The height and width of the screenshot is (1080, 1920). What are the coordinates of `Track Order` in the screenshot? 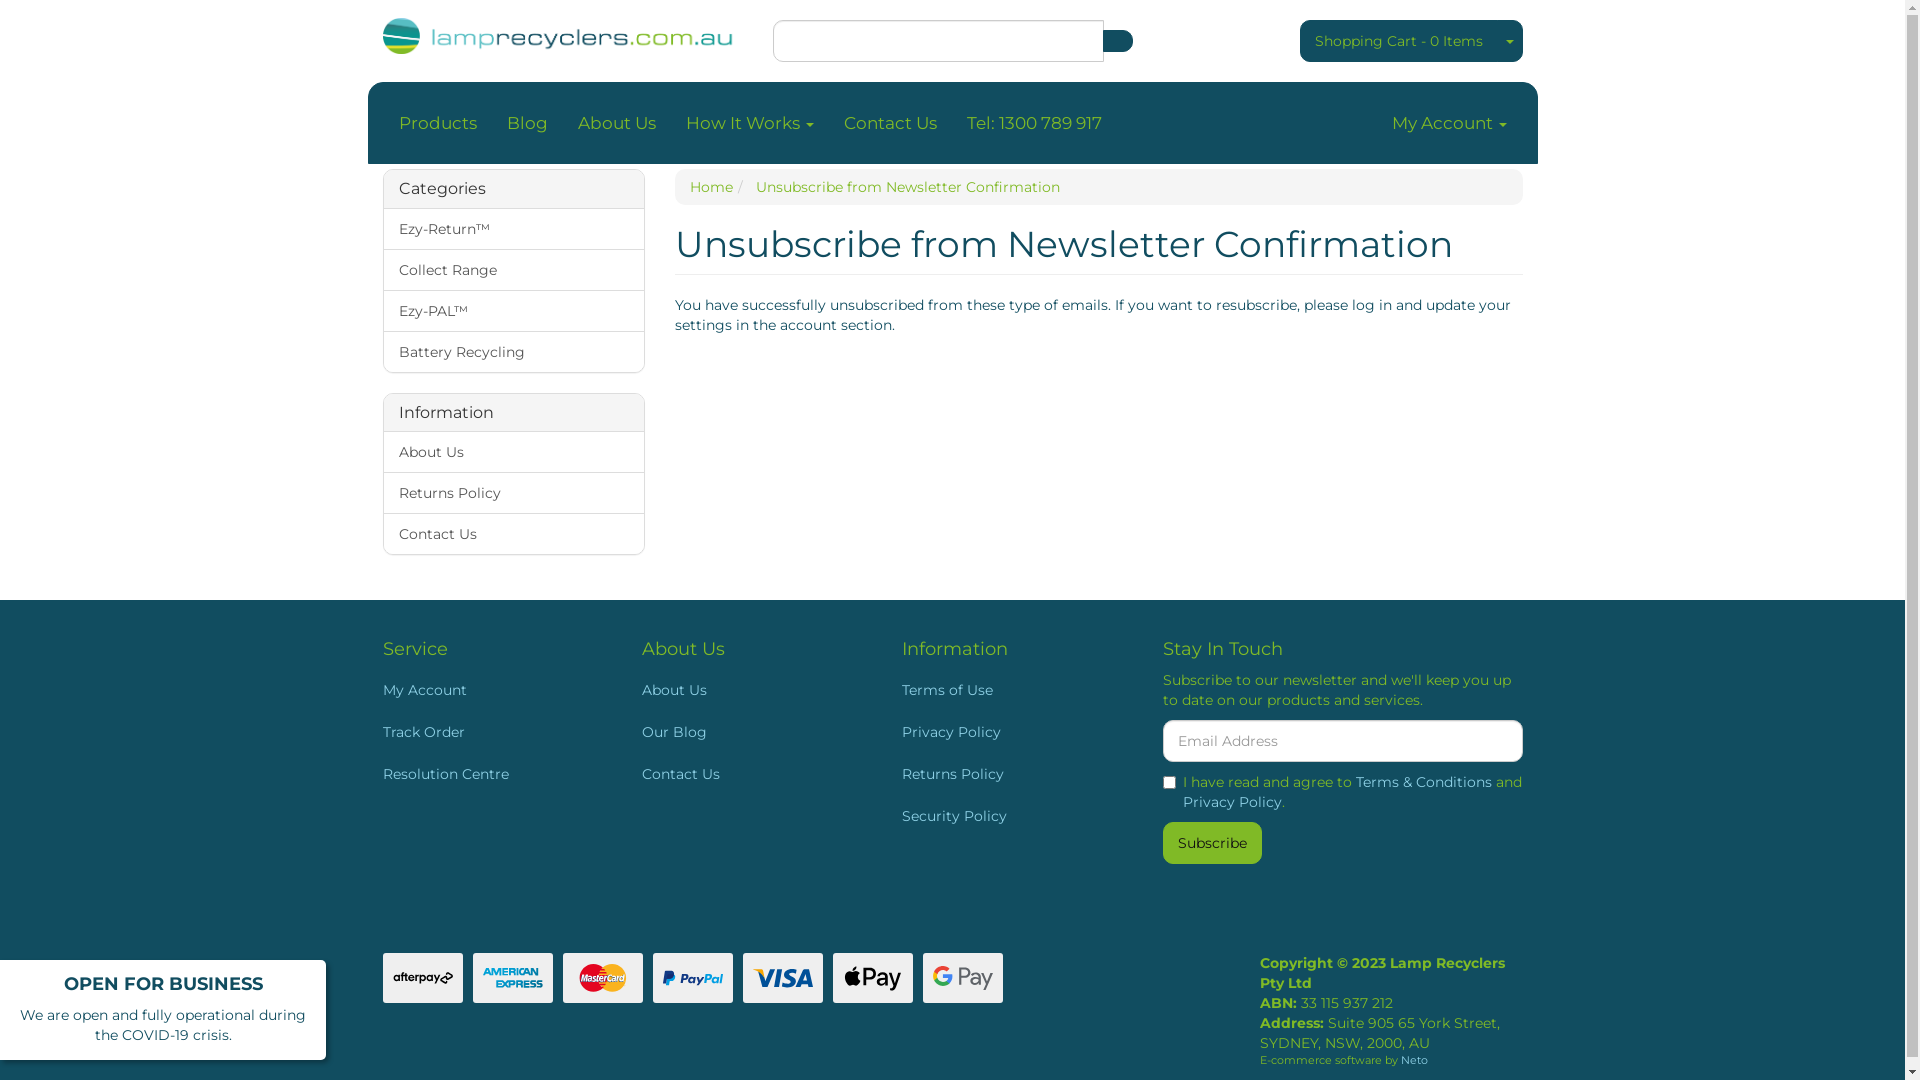 It's located at (490, 732).